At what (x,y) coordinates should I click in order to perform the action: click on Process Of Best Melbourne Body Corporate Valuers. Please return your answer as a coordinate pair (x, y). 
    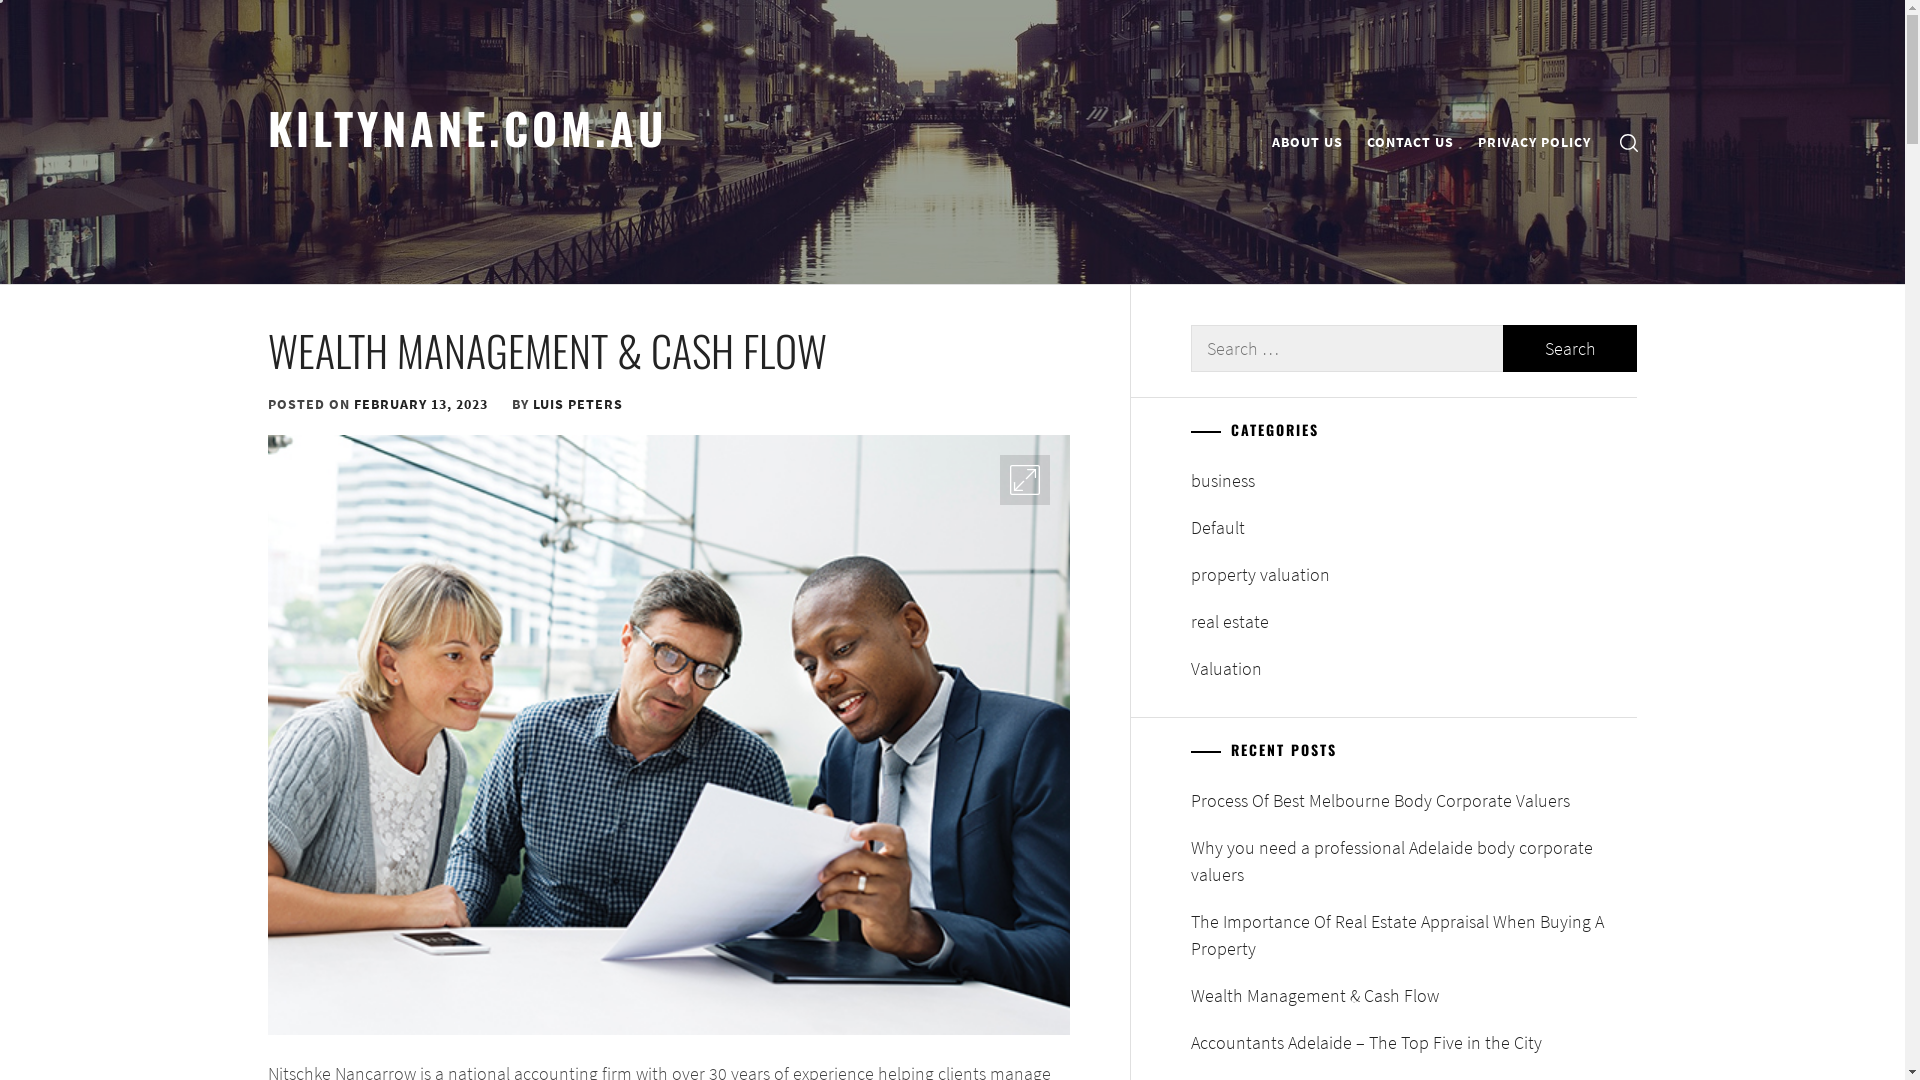
    Looking at the image, I should click on (1414, 800).